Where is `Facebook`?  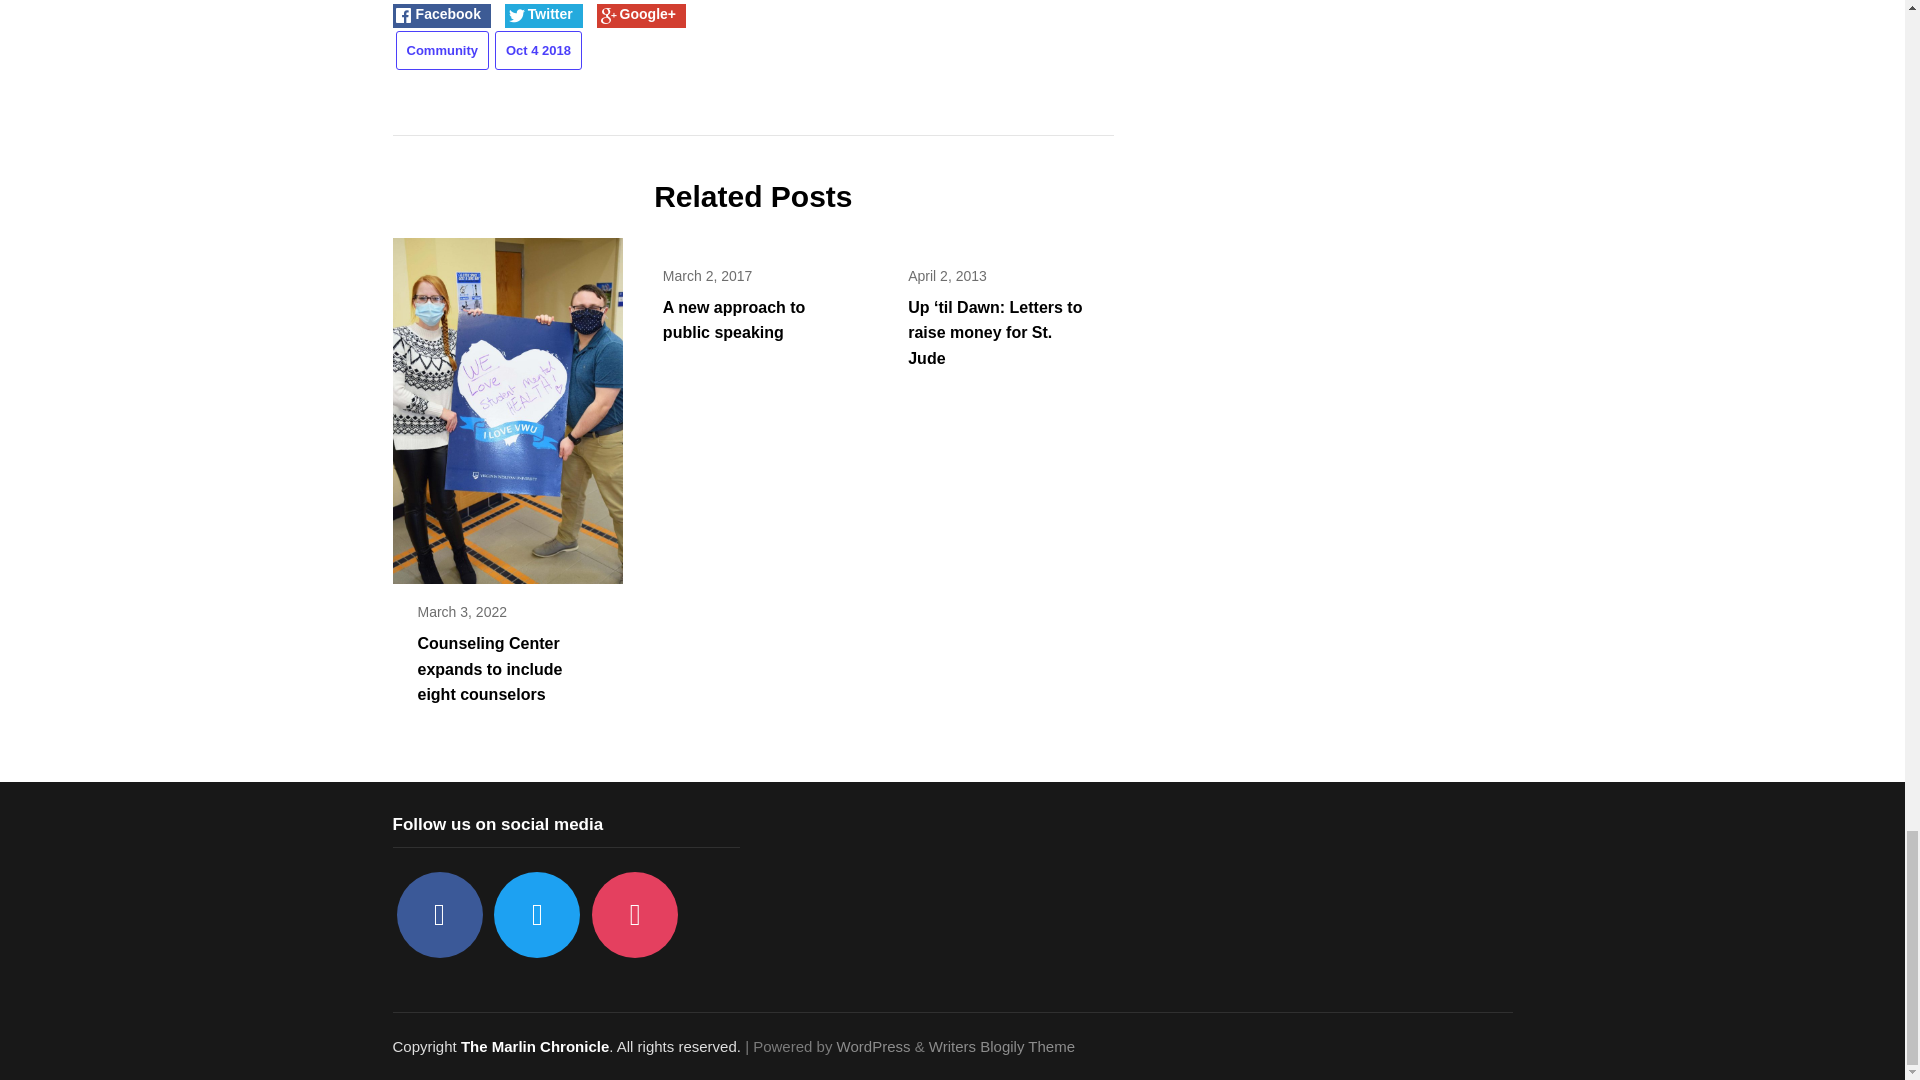 Facebook is located at coordinates (438, 914).